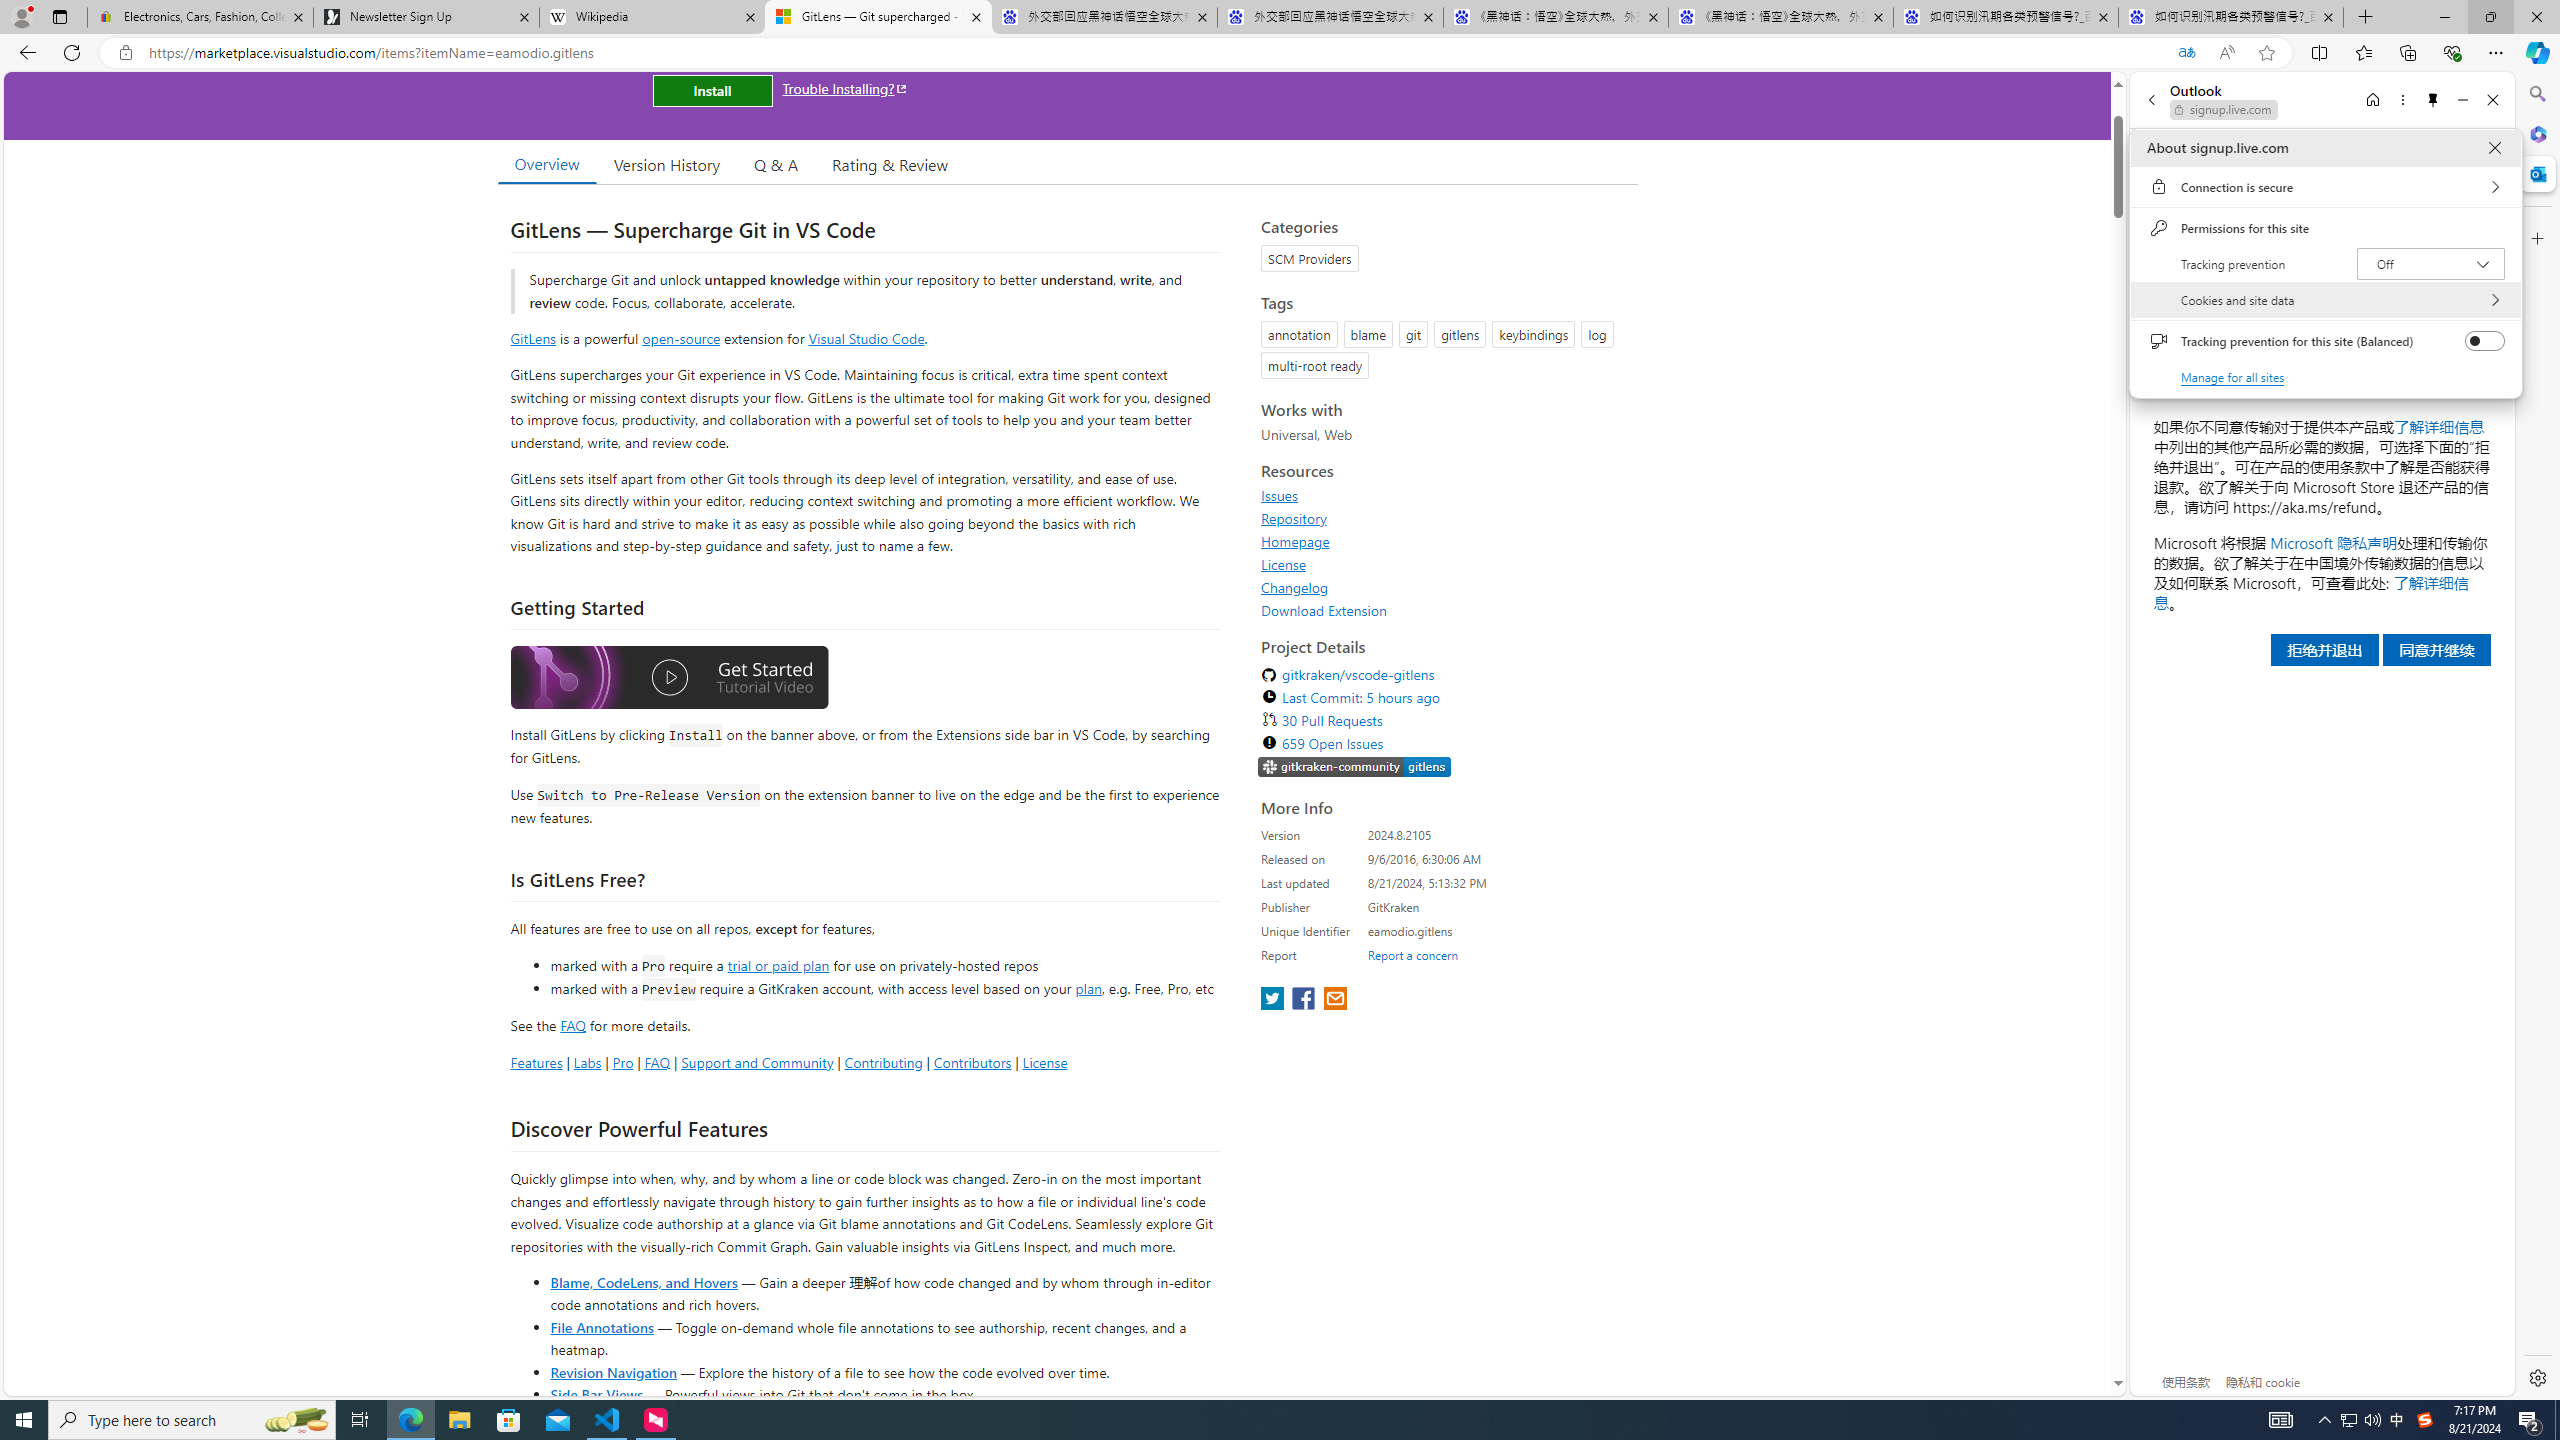  I want to click on Type here to search, so click(2348, 1420).